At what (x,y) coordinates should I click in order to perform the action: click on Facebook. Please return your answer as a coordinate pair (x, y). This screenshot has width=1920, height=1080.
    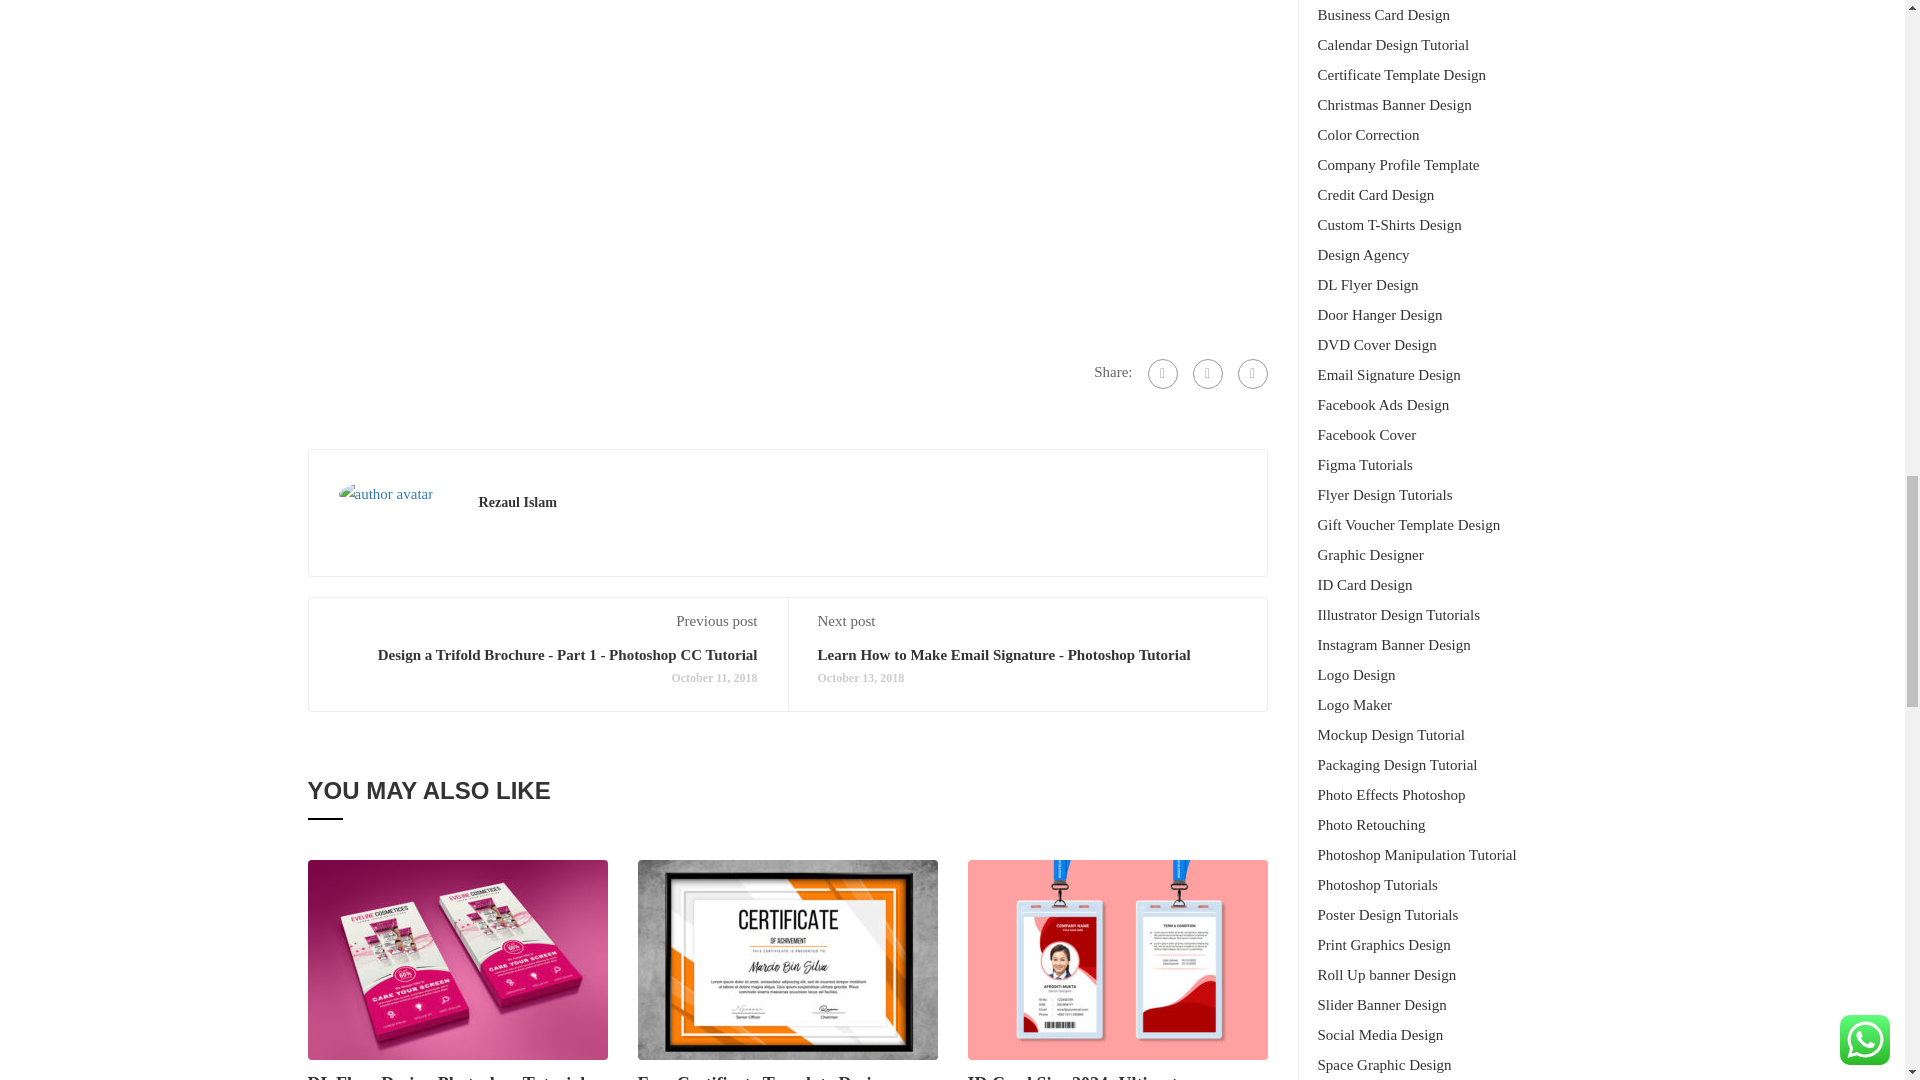
    Looking at the image, I should click on (1163, 373).